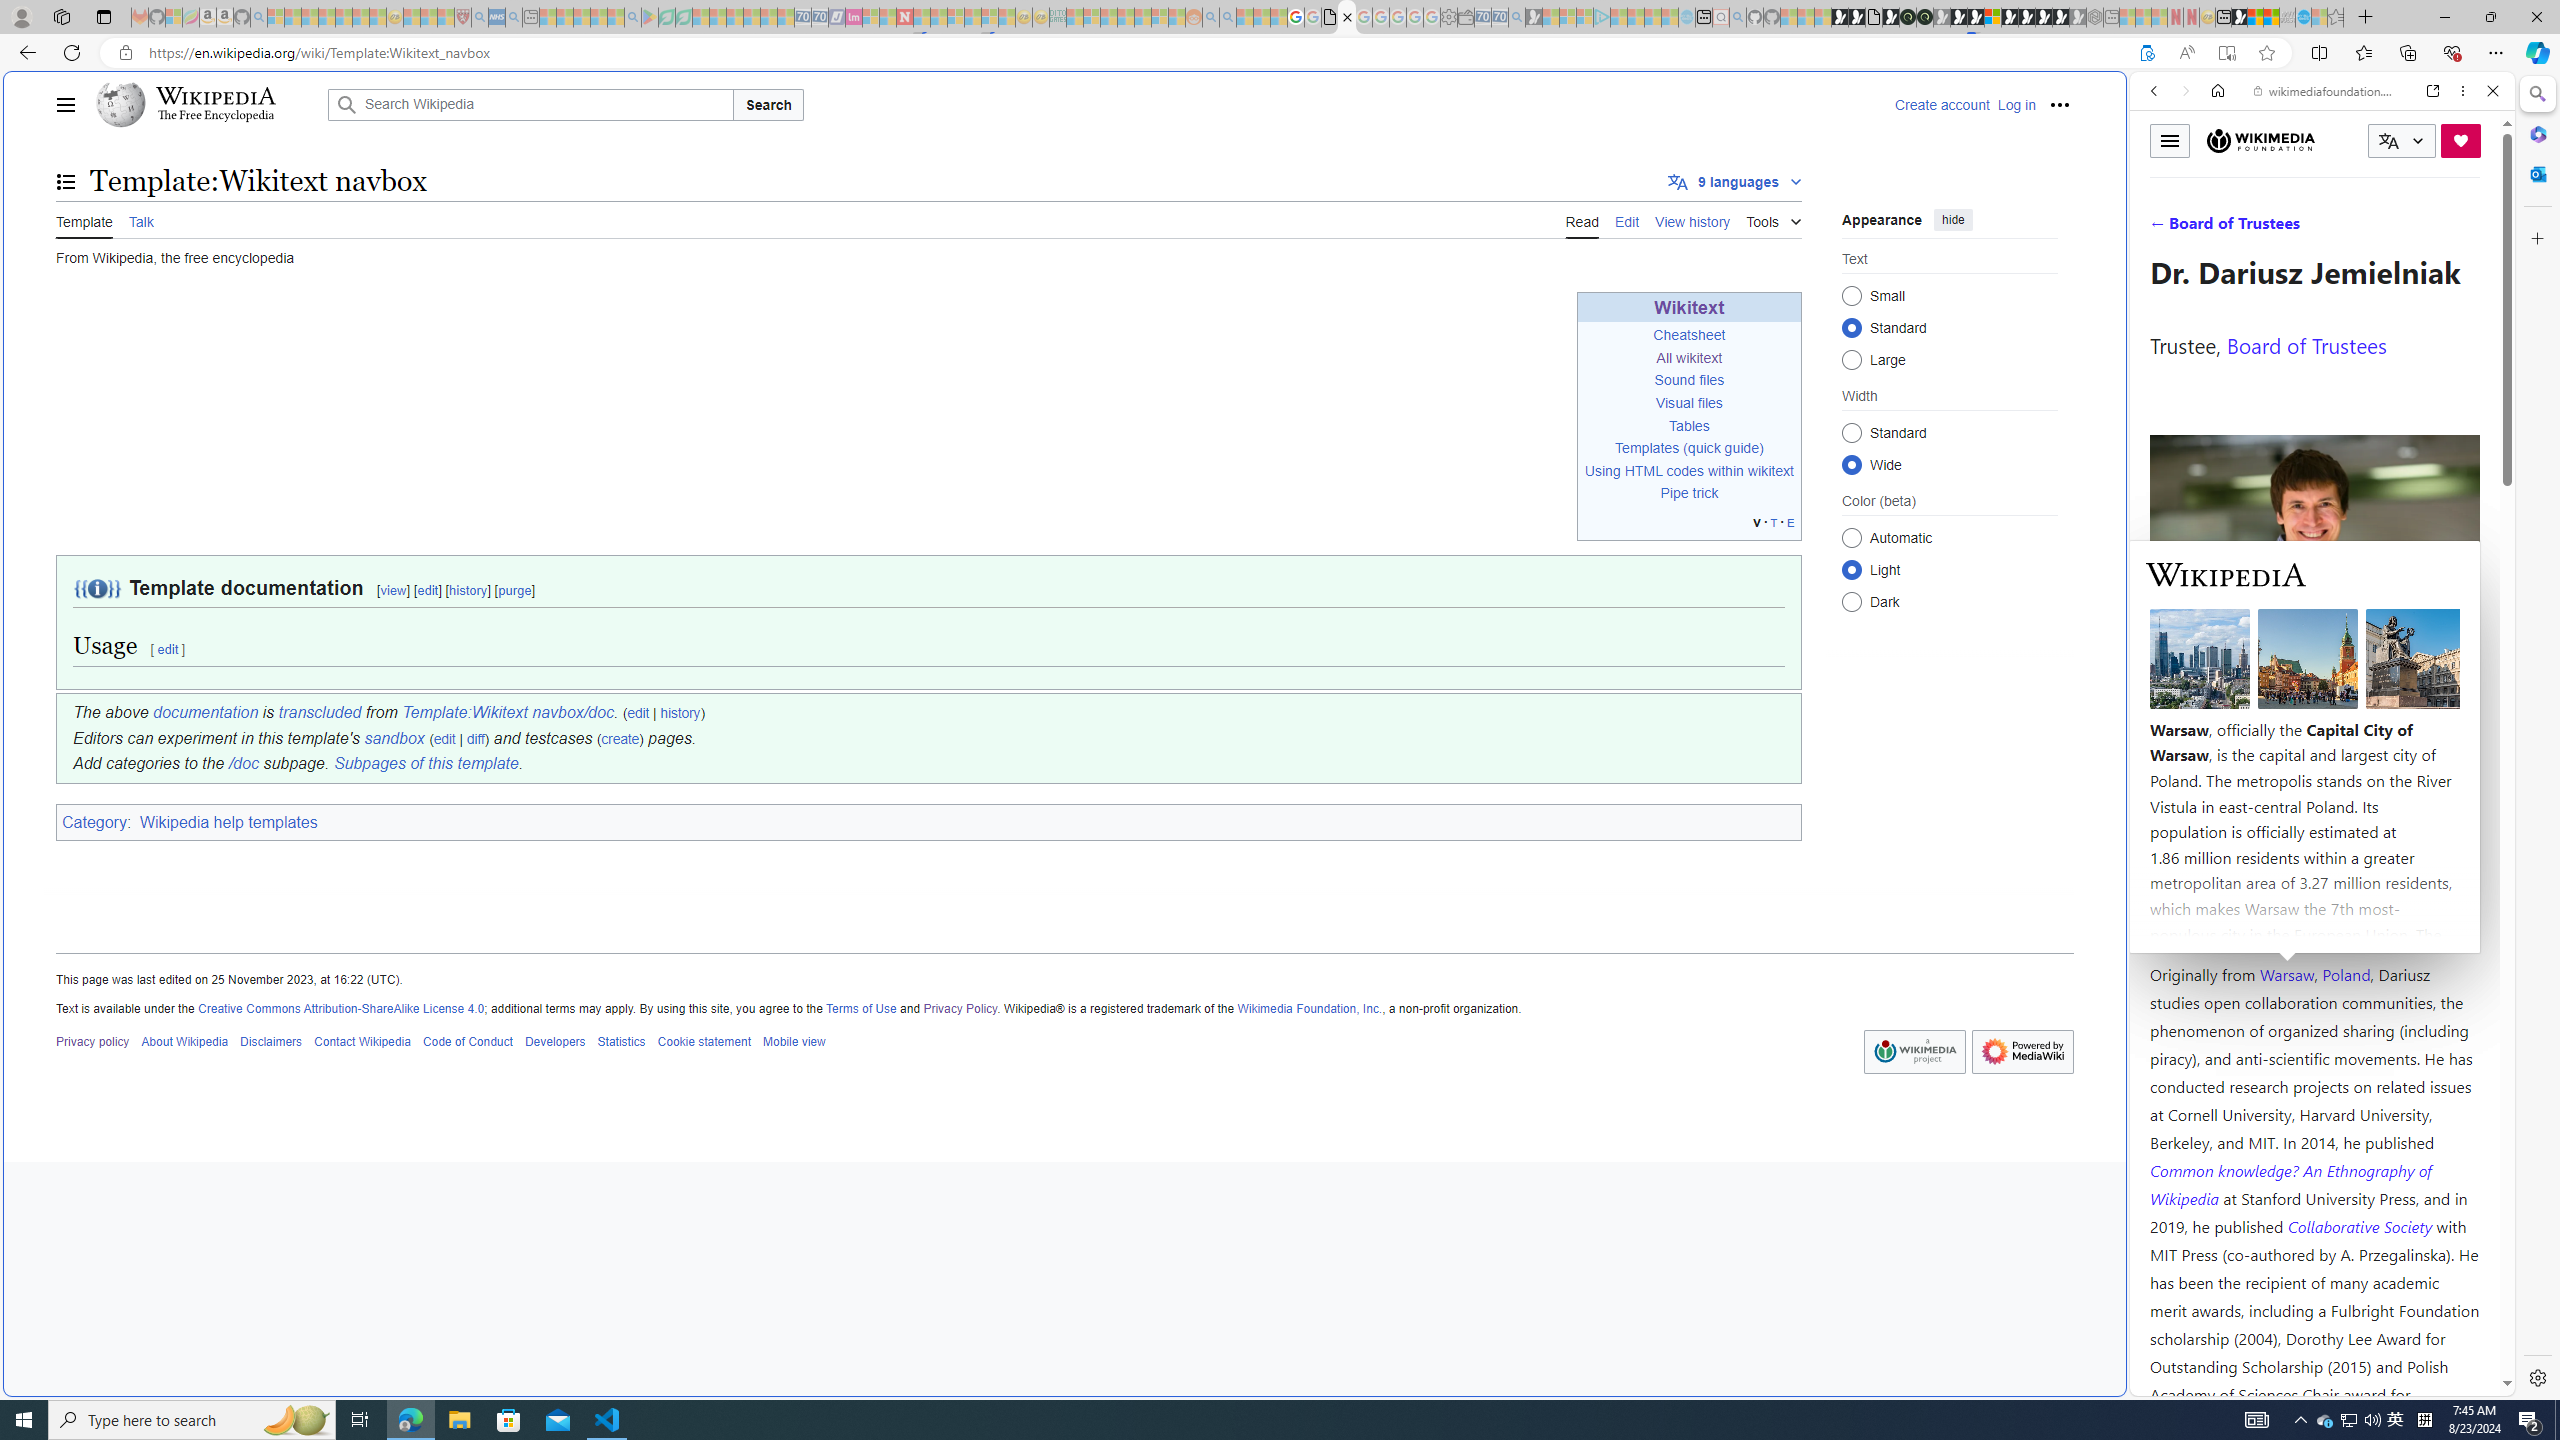 The width and height of the screenshot is (2560, 1440). What do you see at coordinates (2326, 91) in the screenshot?
I see `wikimediafoundation.org` at bounding box center [2326, 91].